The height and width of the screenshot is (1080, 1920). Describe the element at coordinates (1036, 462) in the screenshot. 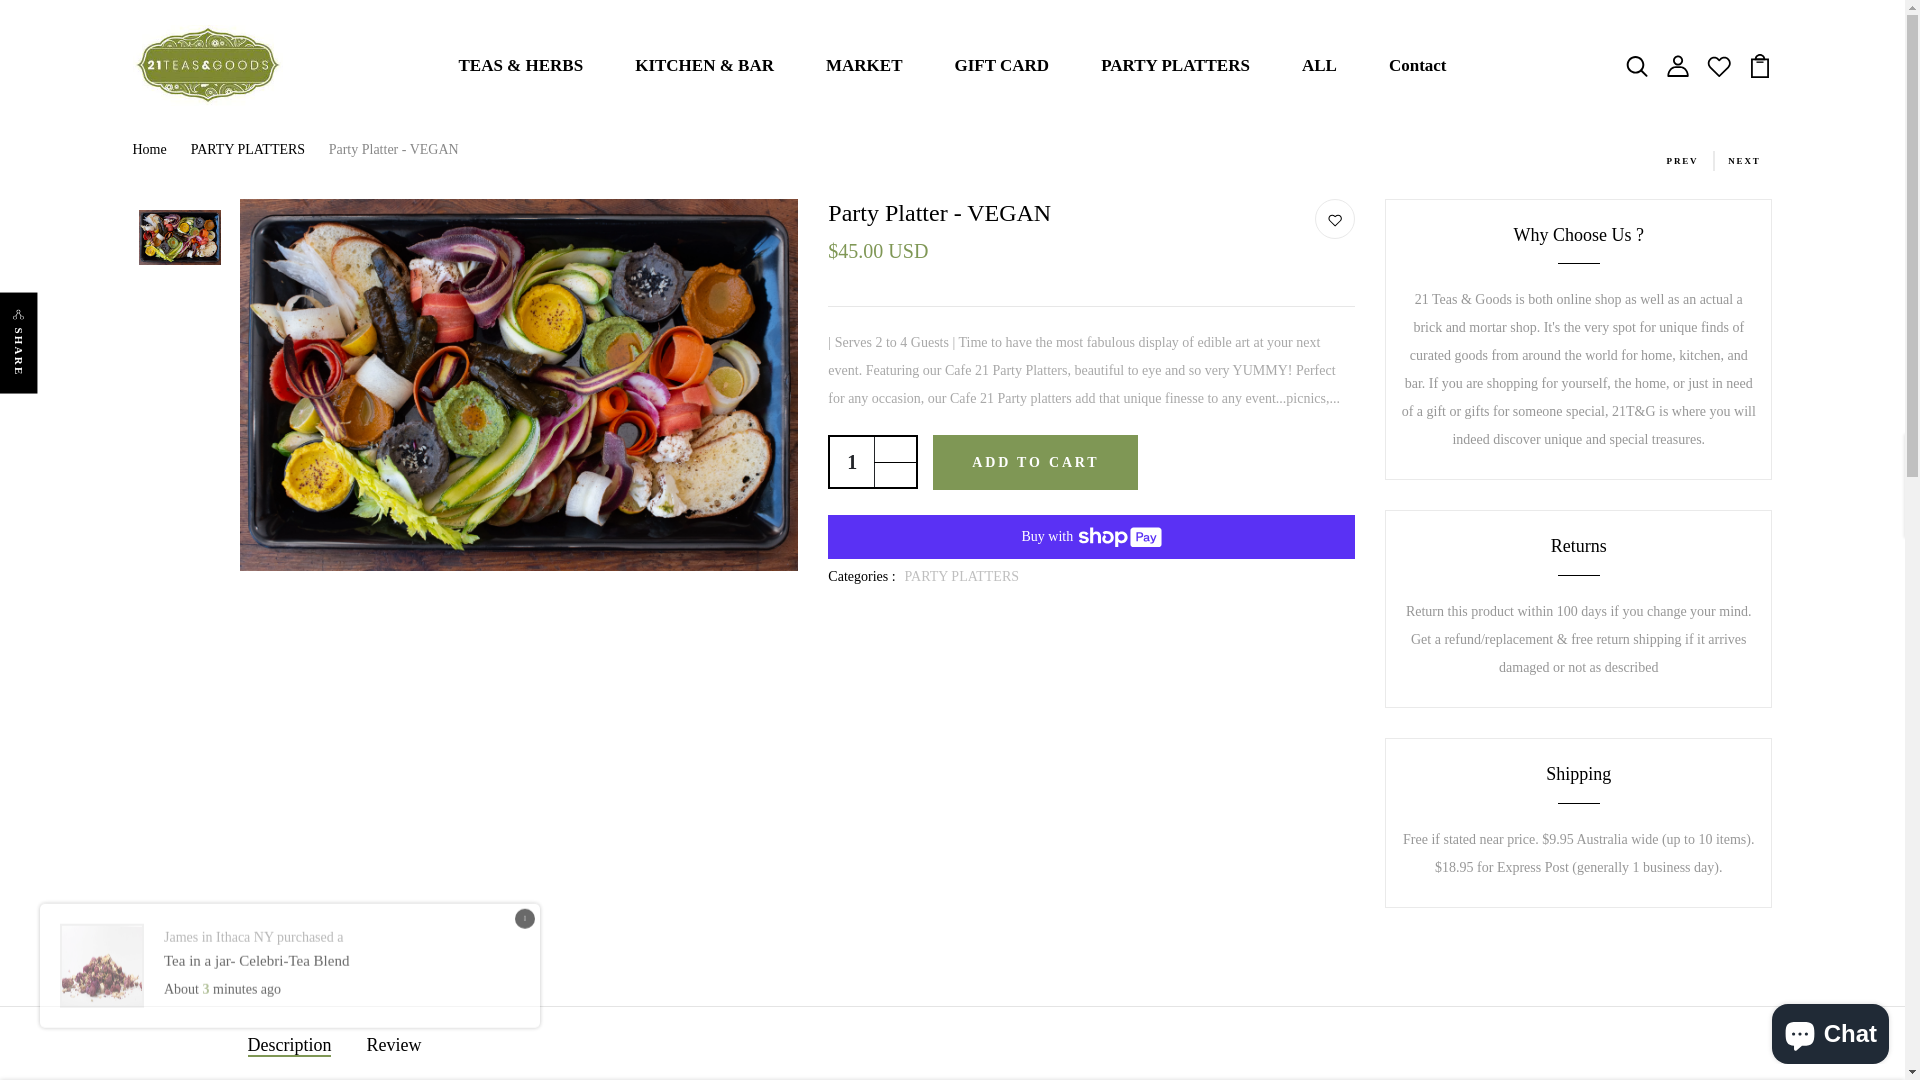

I see `ADD TO CART` at that location.